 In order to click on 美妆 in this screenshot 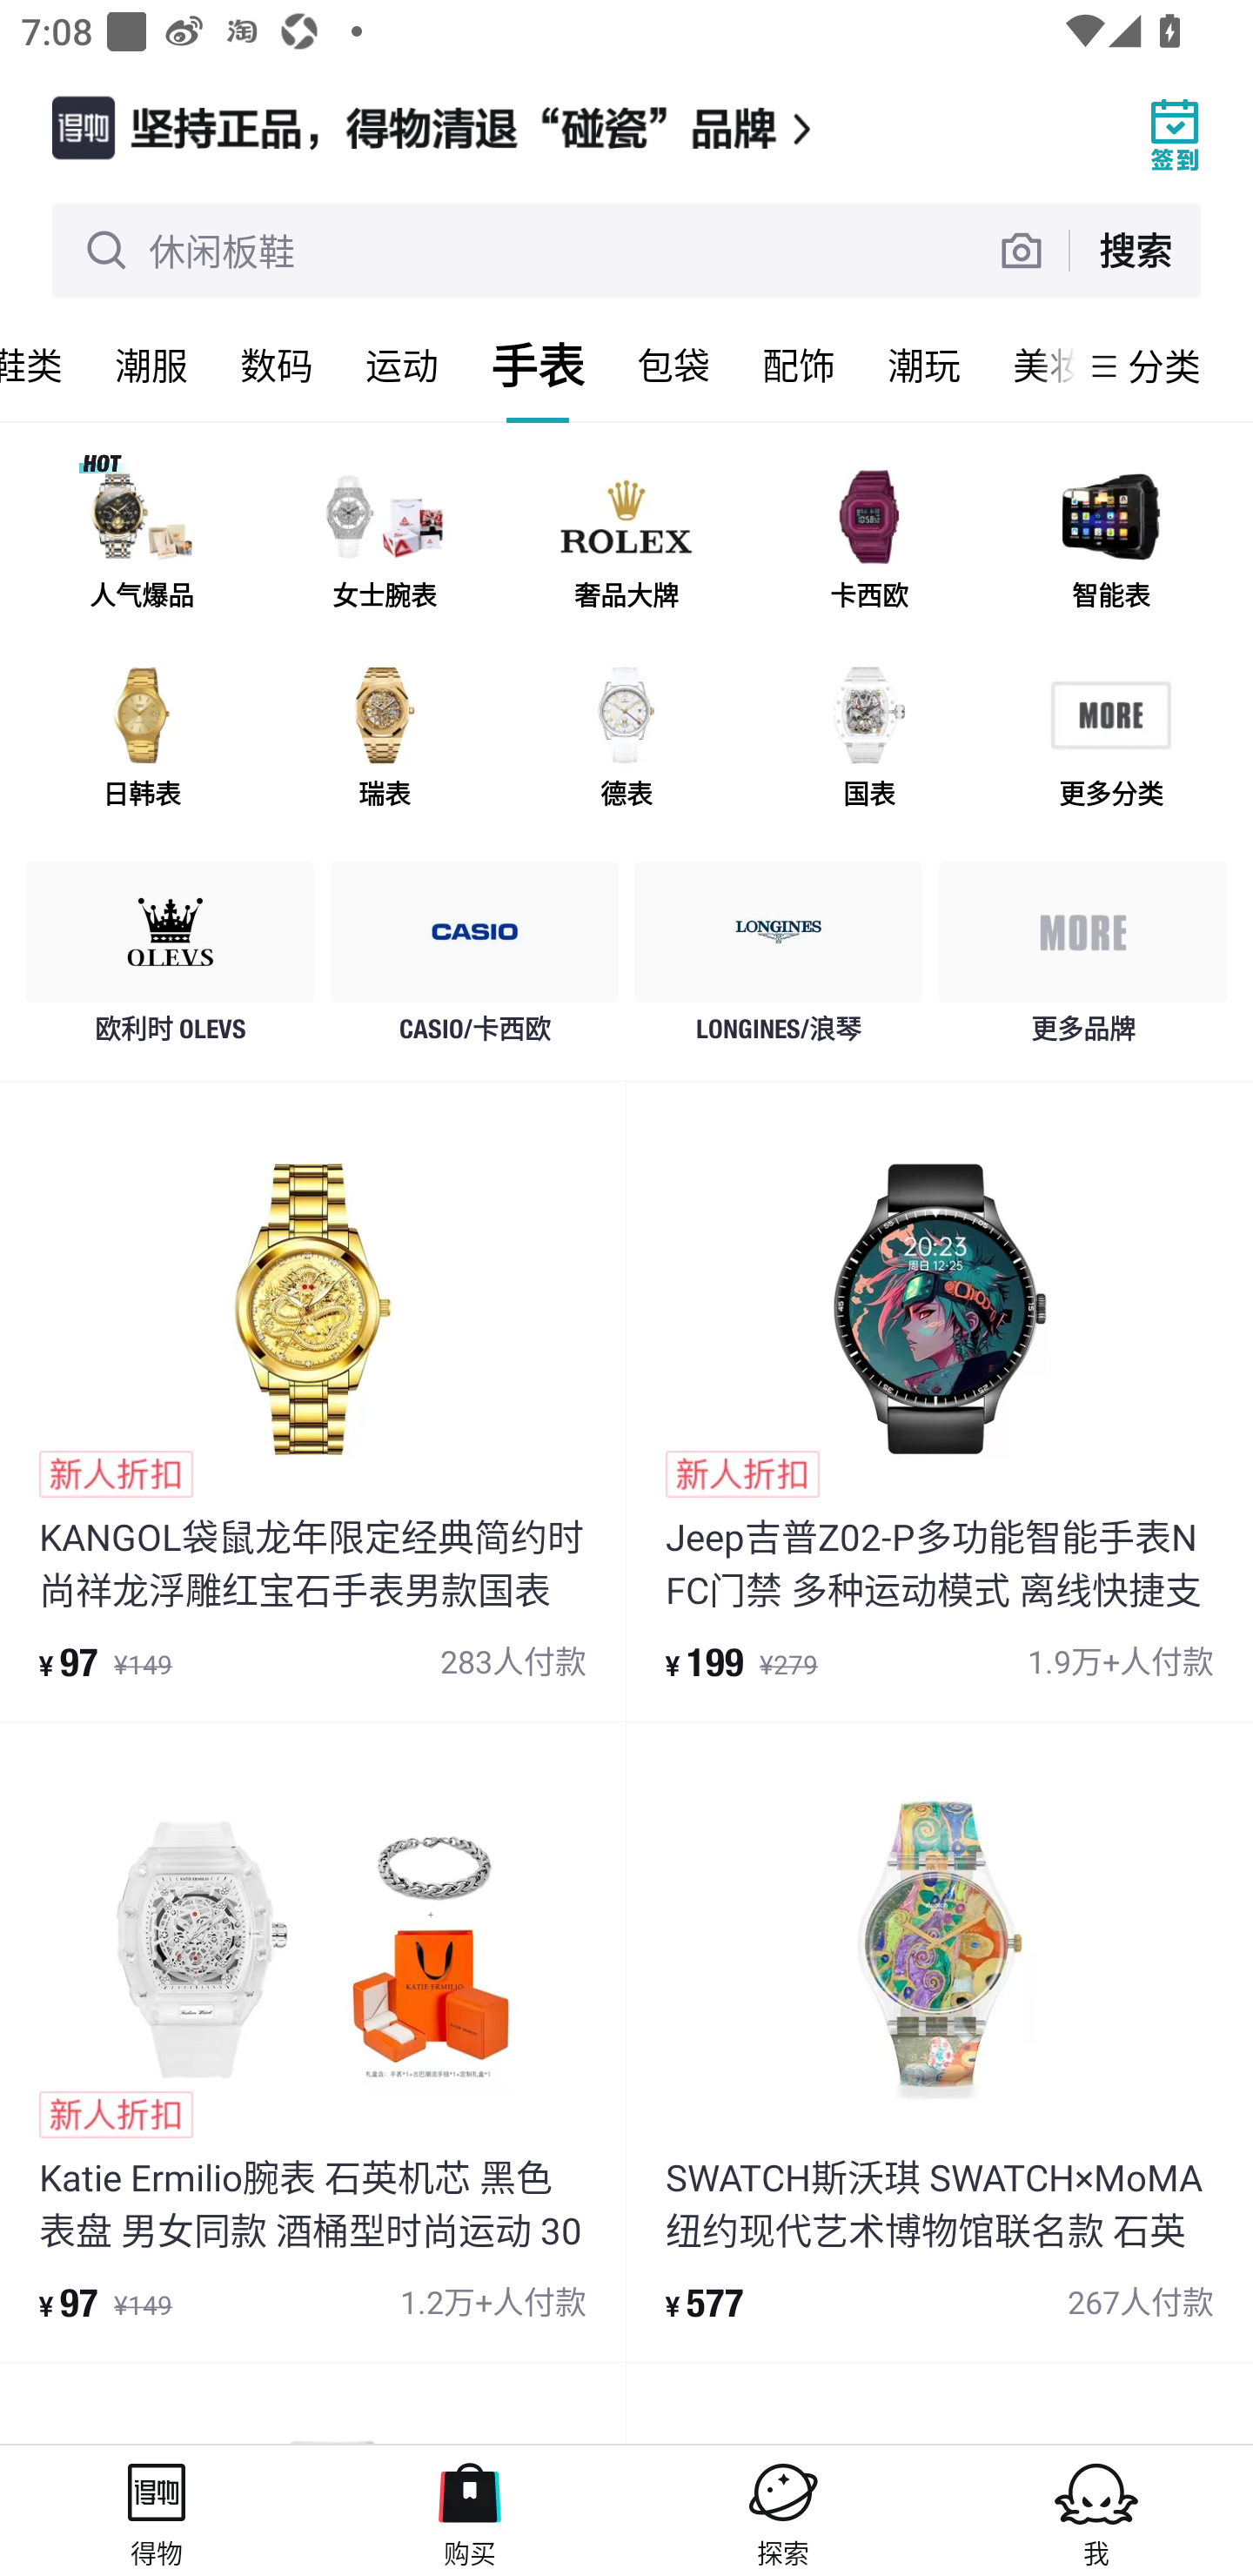, I will do `click(1030, 366)`.